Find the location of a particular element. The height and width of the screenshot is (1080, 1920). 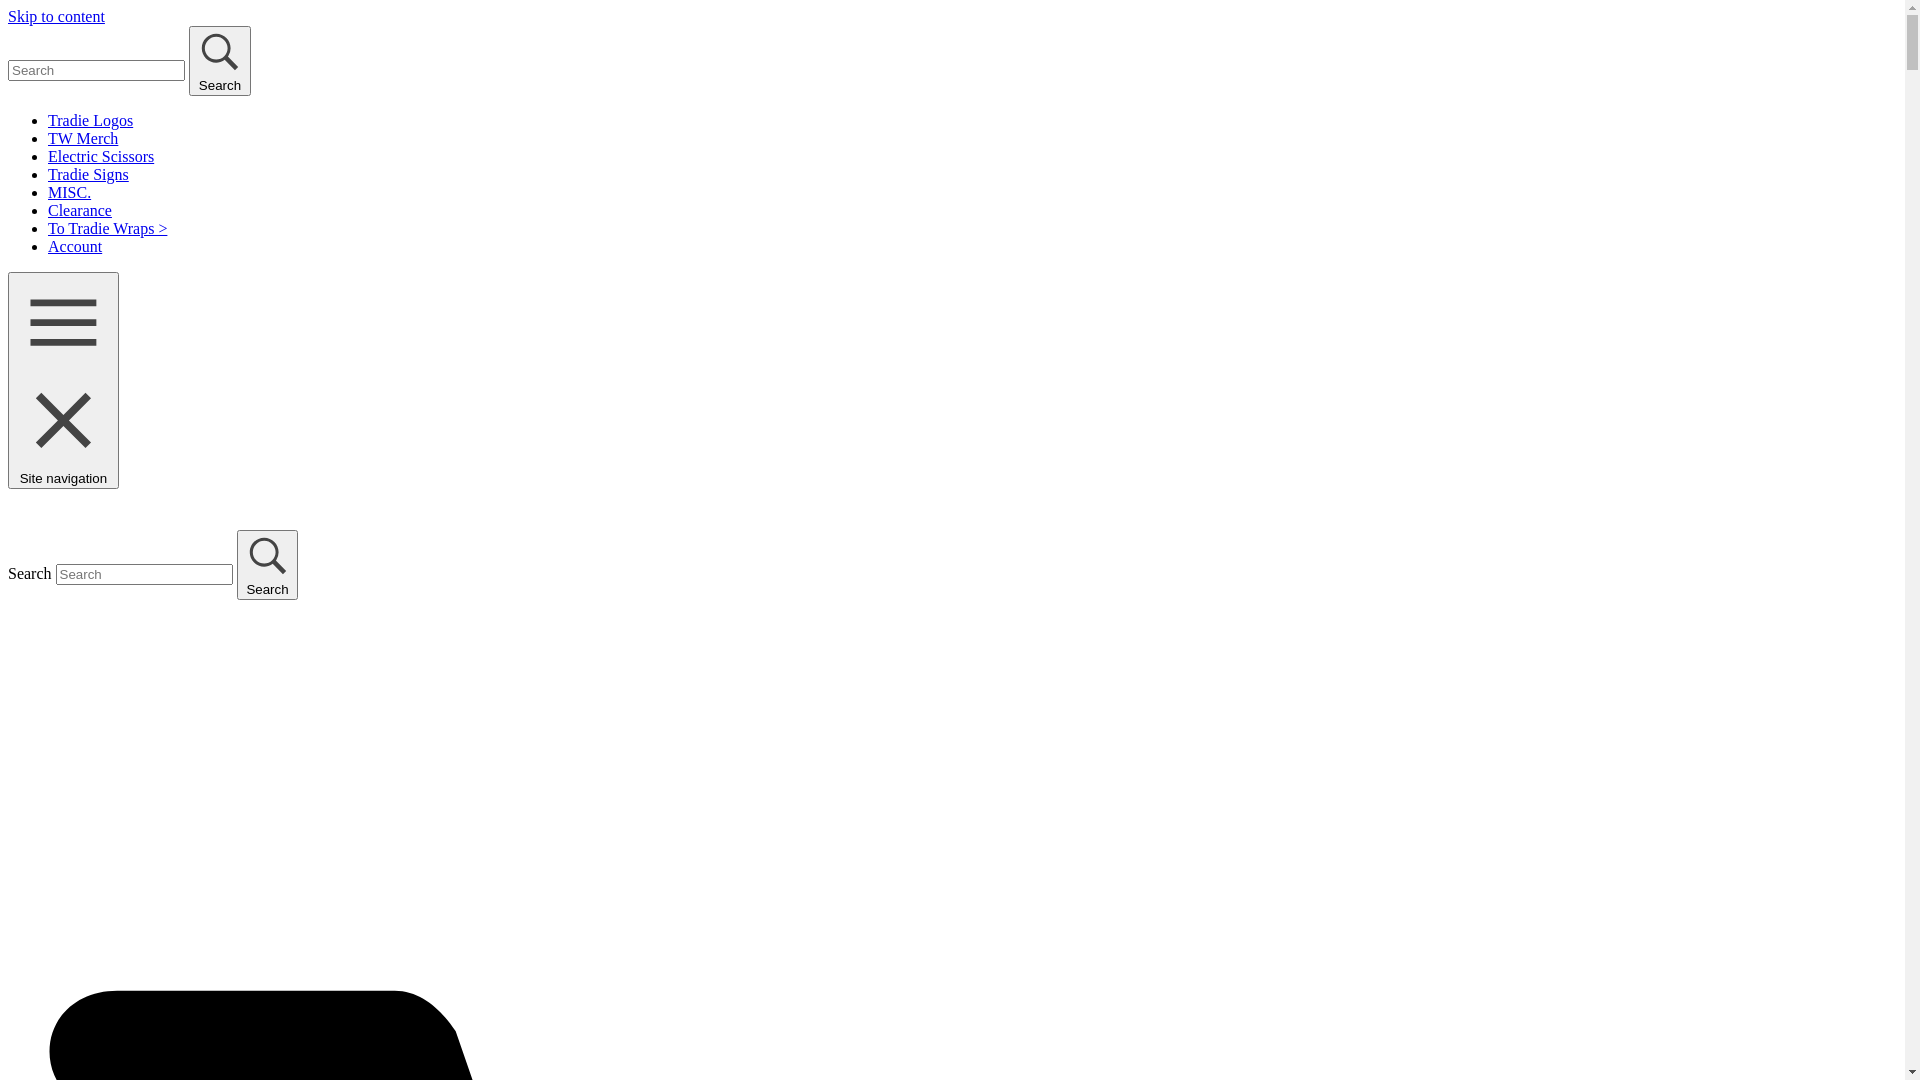

Clearance is located at coordinates (80, 210).